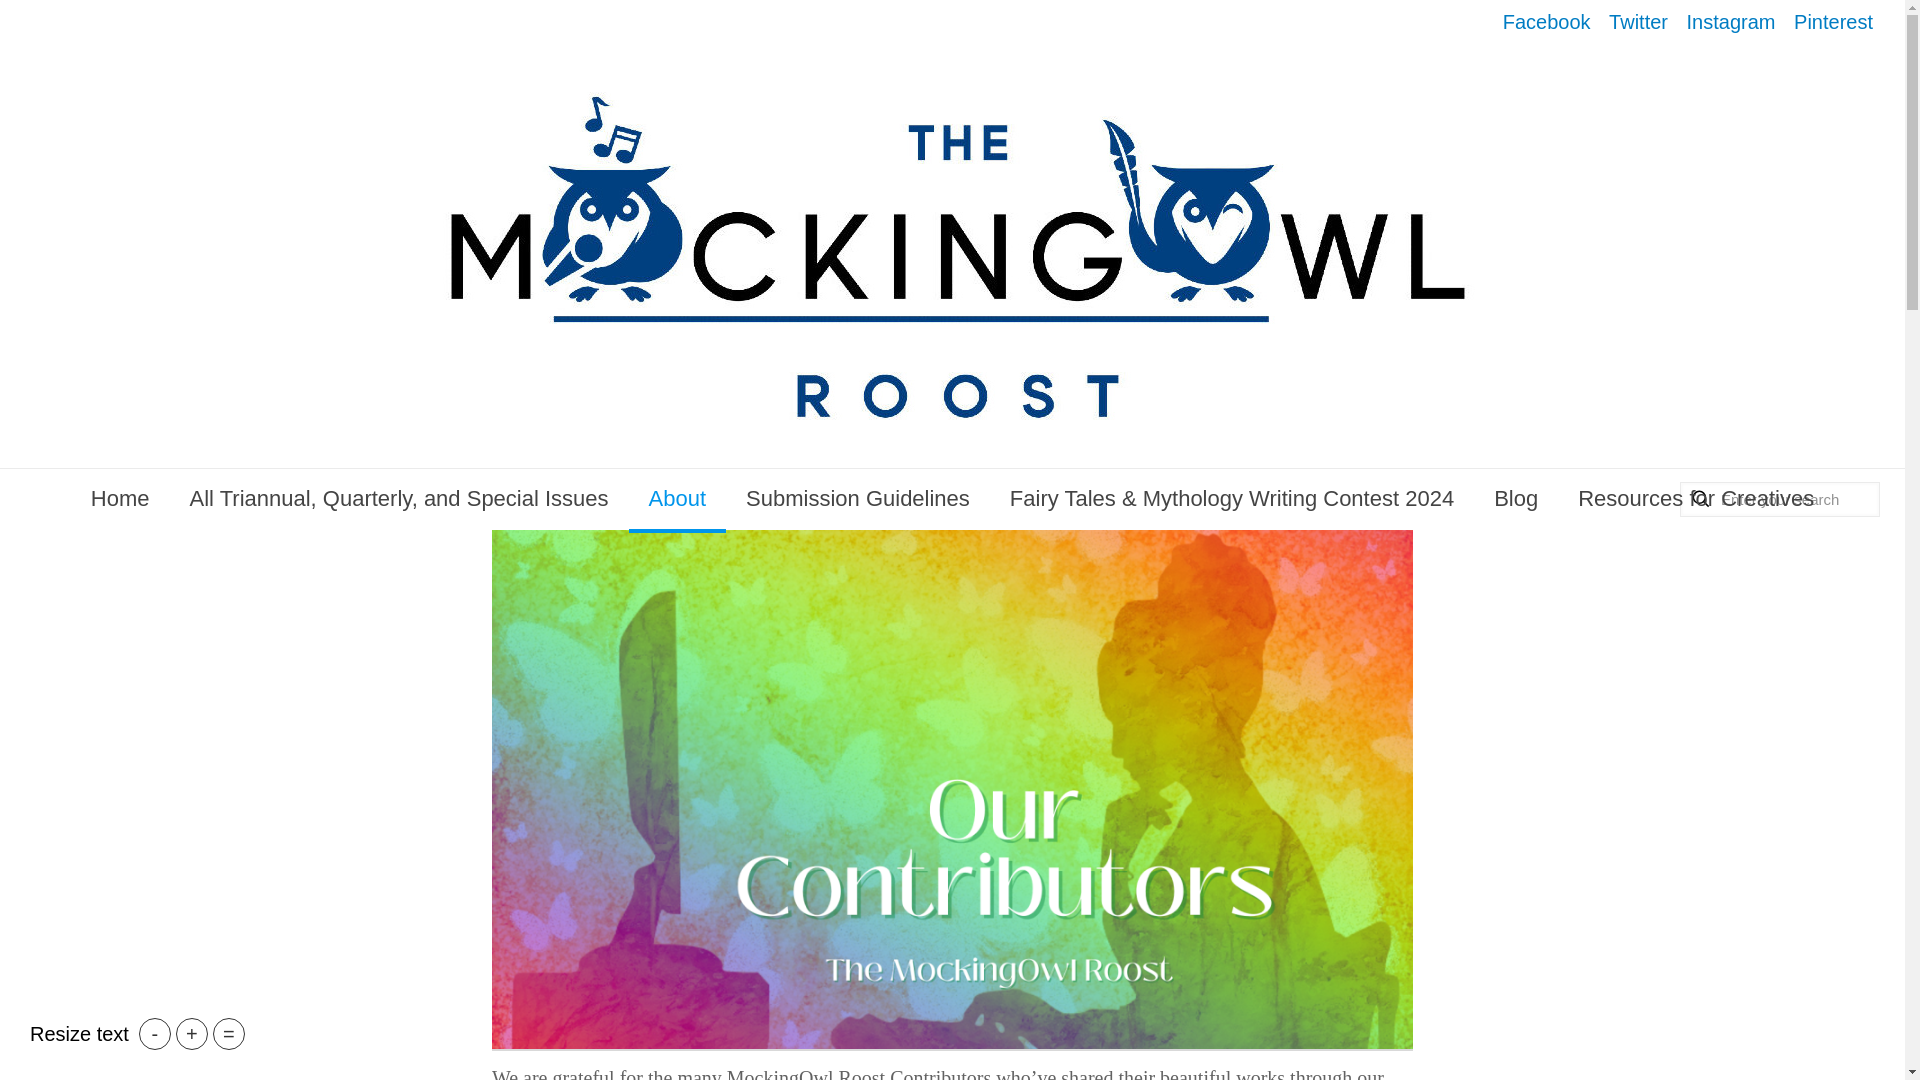 The height and width of the screenshot is (1080, 1920). Describe the element at coordinates (229, 1034) in the screenshot. I see `Reset text size` at that location.